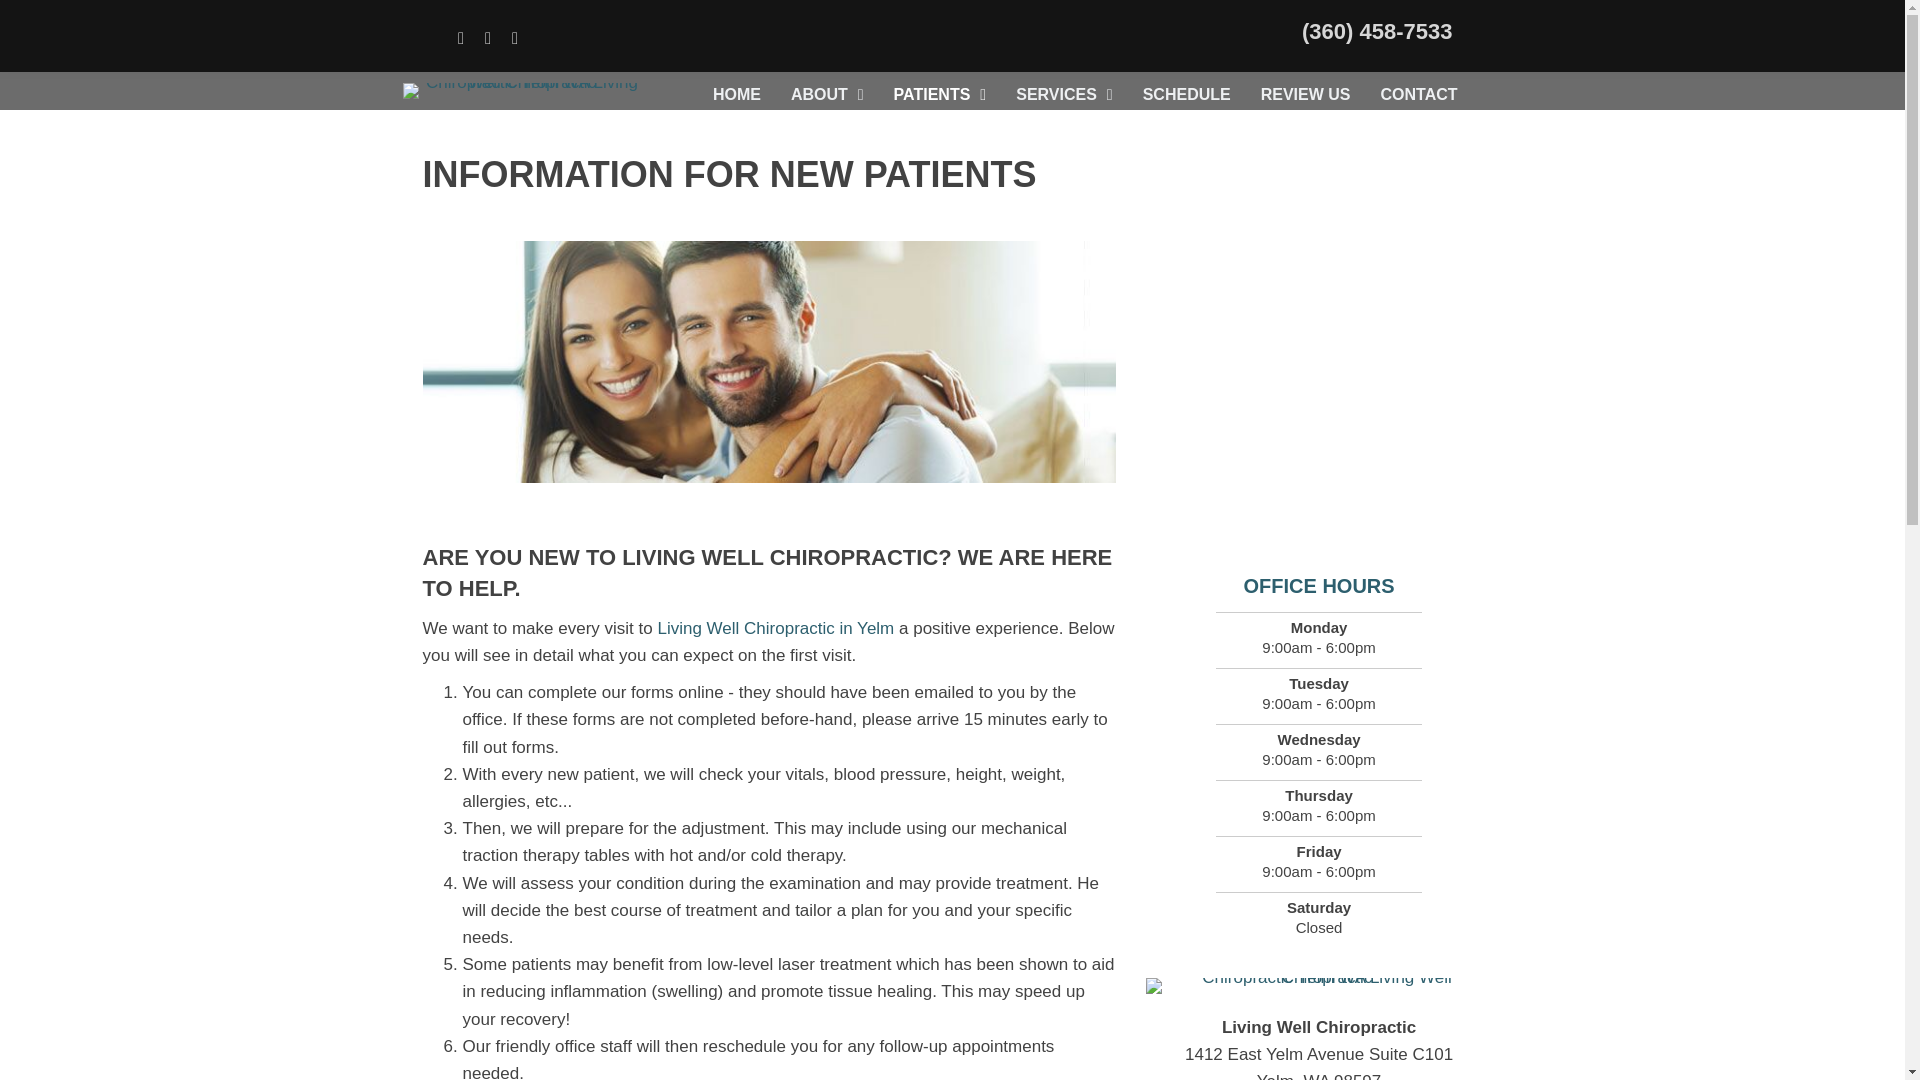 The image size is (1920, 1080). Describe the element at coordinates (1320, 986) in the screenshot. I see `Chiropractic Yelm WA Living Well Chiropractic` at that location.